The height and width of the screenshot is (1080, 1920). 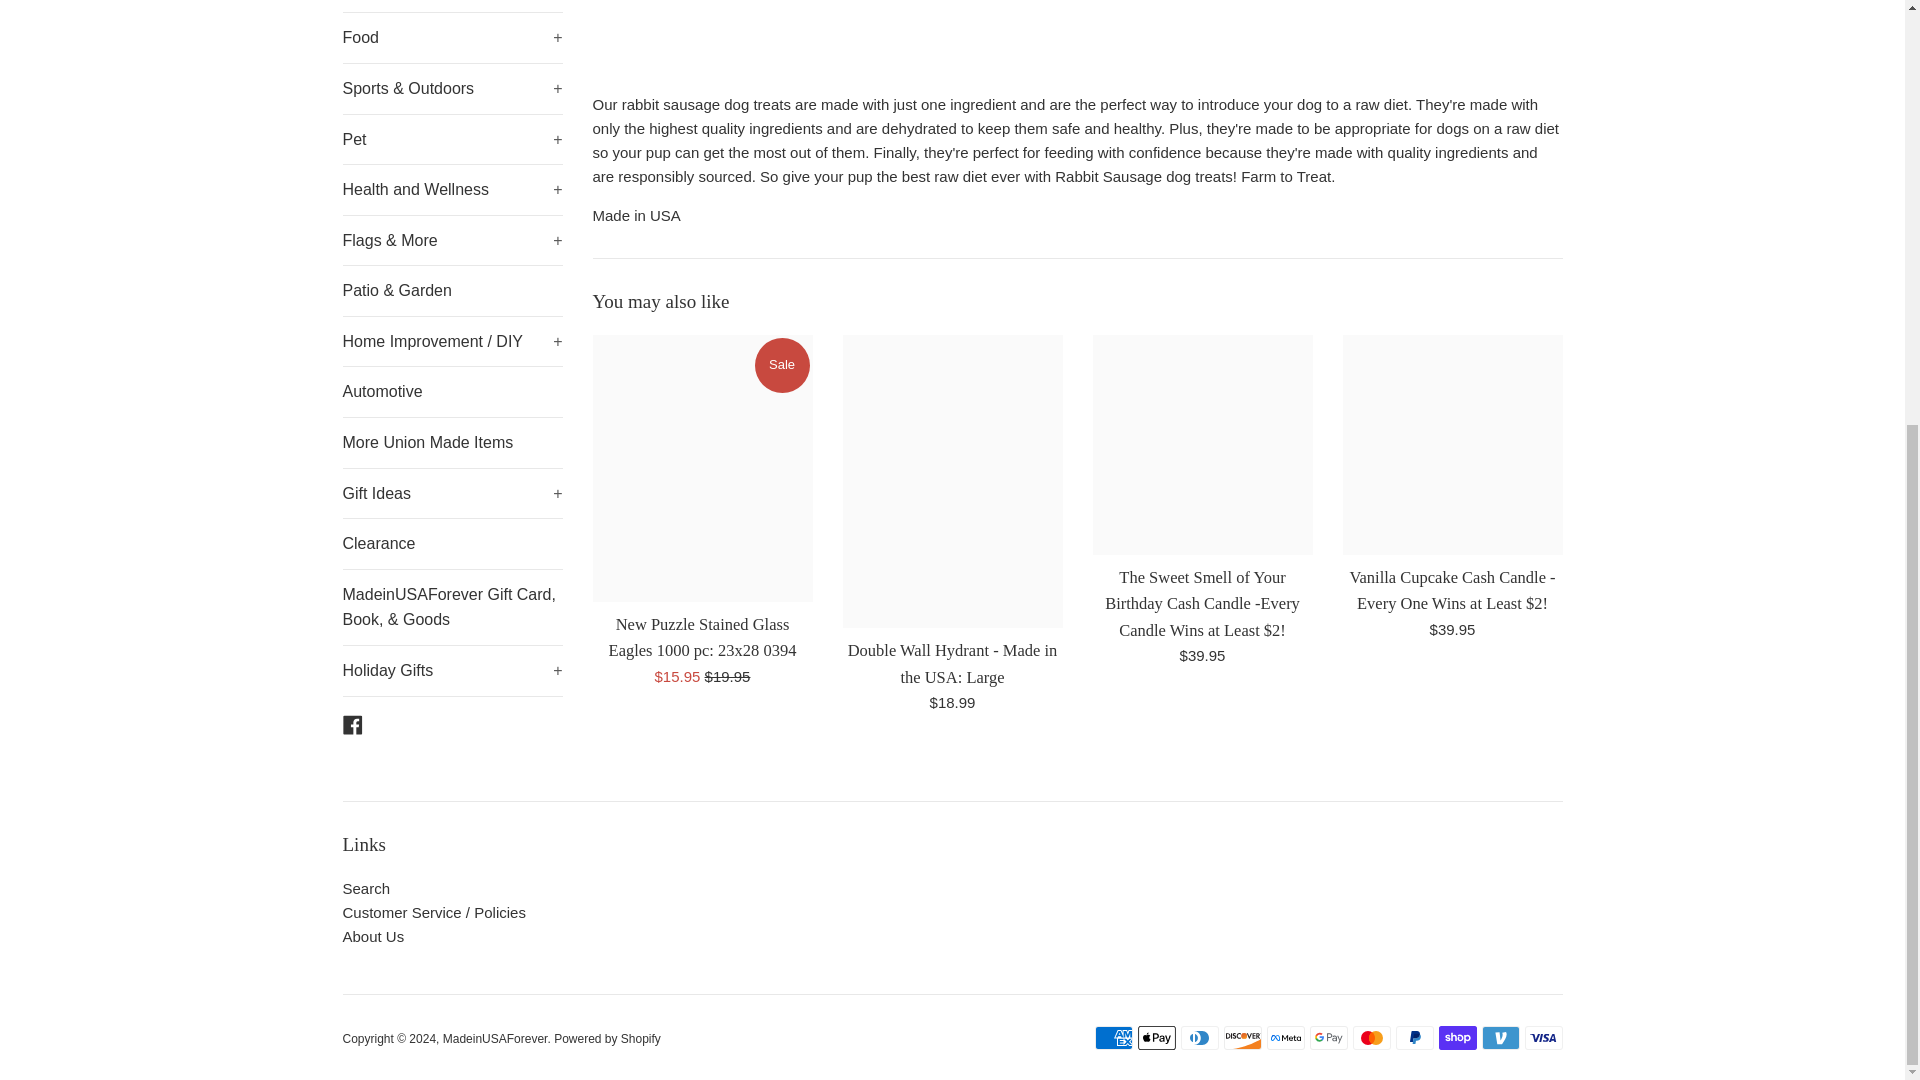 I want to click on Google Pay, so click(x=1328, y=1038).